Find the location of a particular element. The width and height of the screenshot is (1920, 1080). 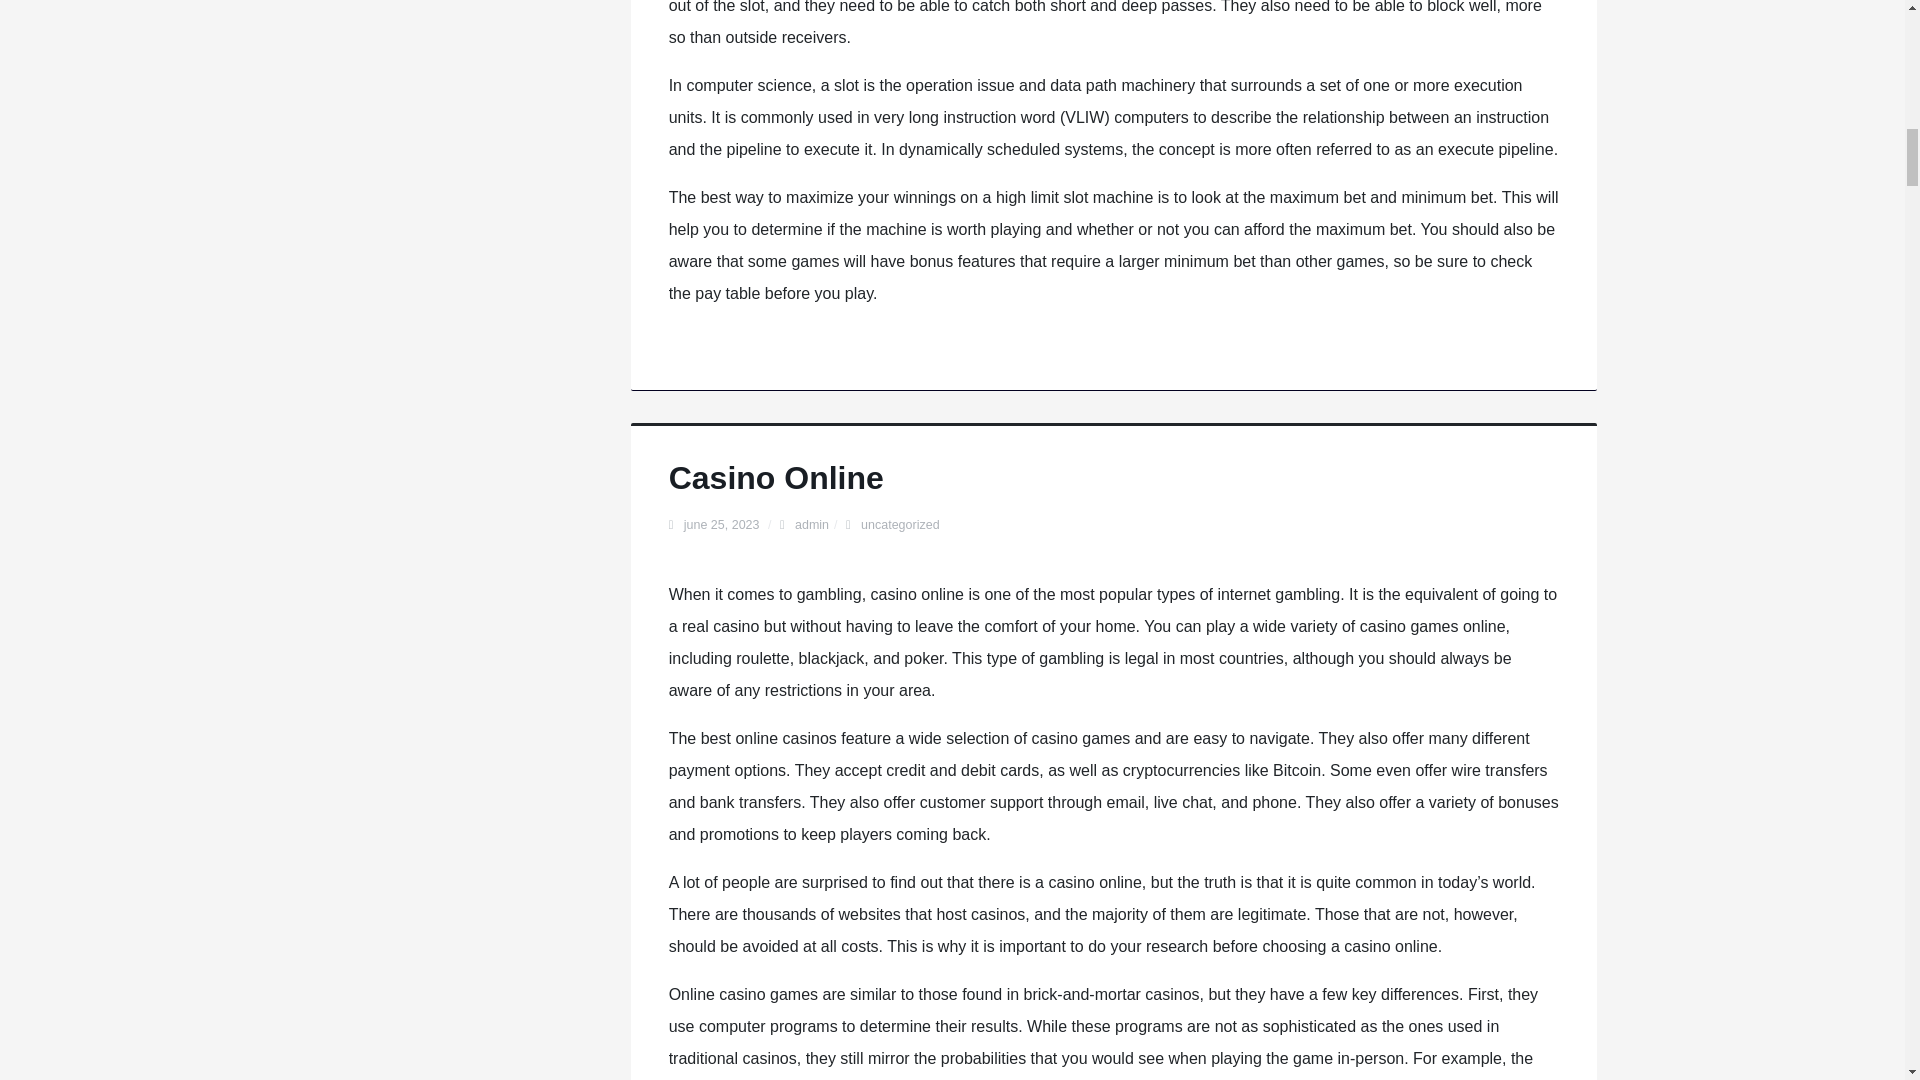

uncategorized is located at coordinates (900, 525).